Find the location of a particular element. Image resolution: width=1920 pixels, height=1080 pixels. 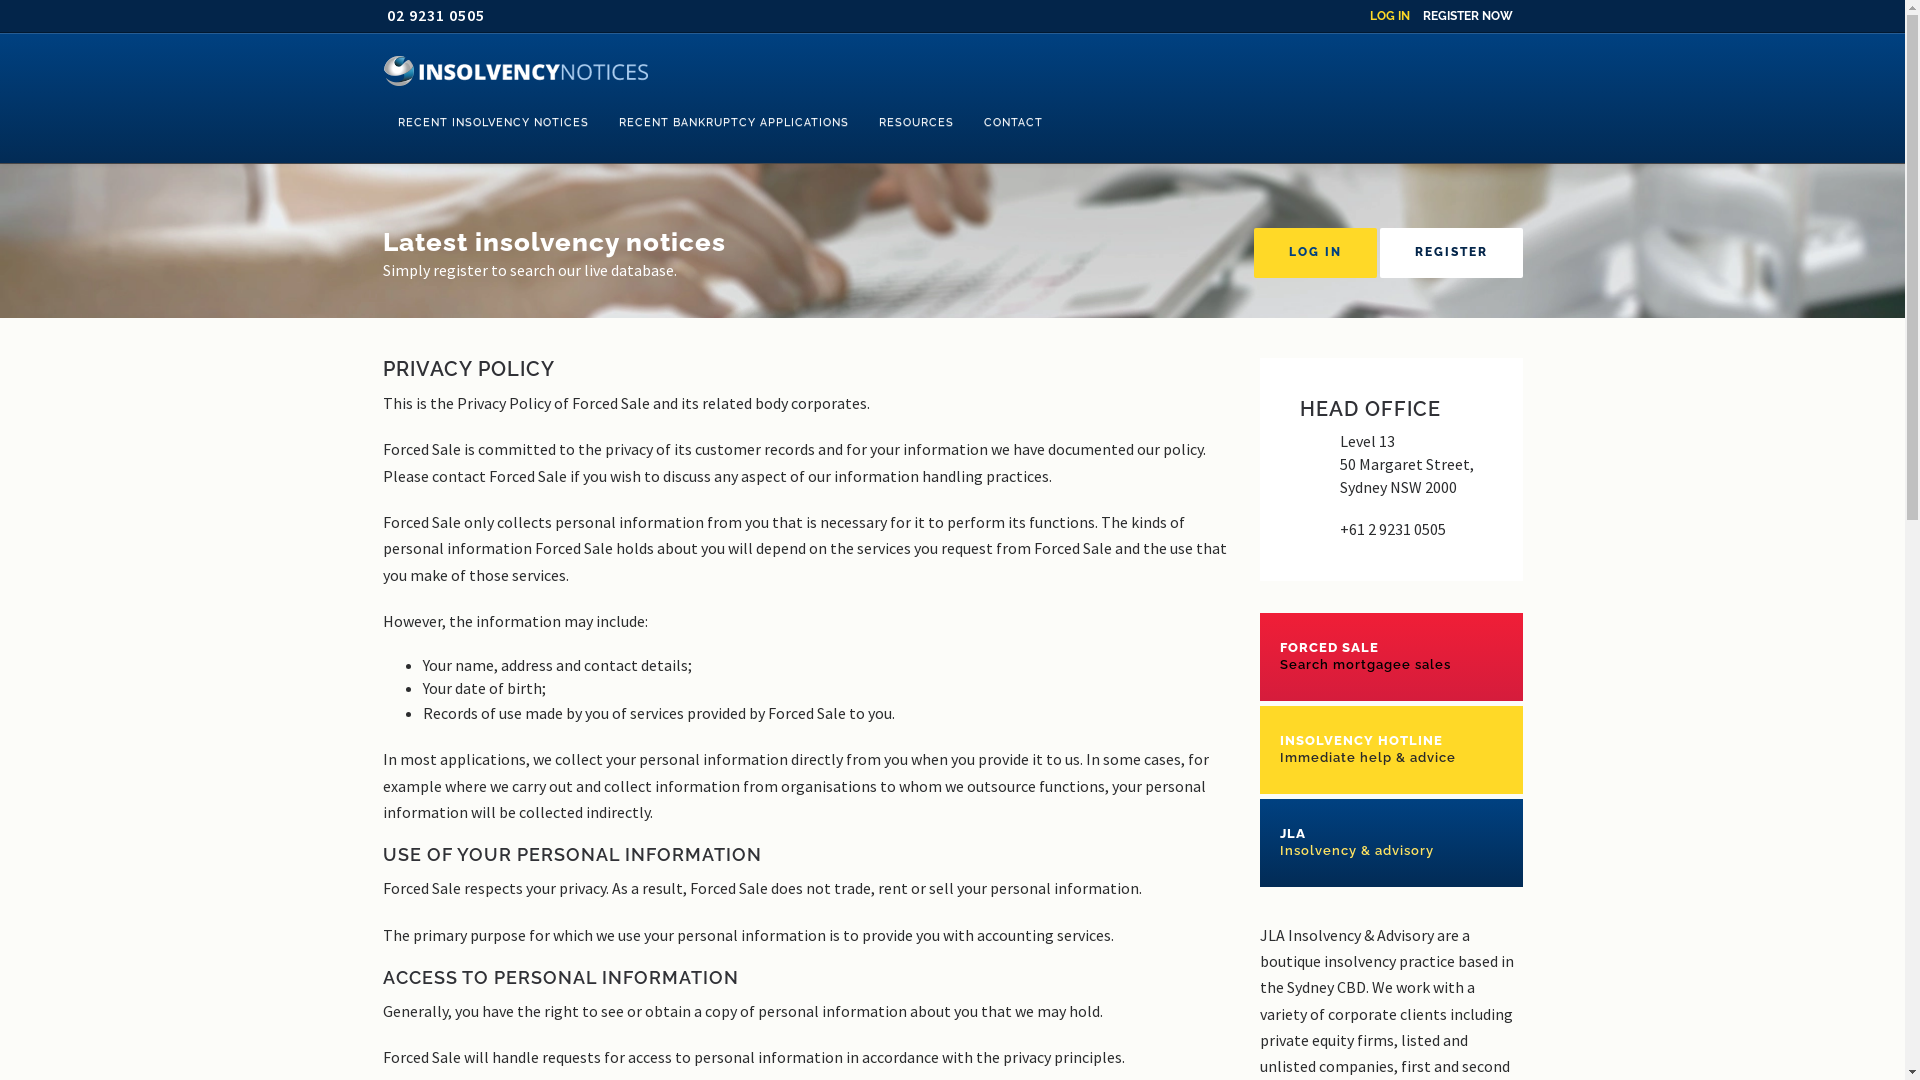

CONTACT is located at coordinates (1012, 123).